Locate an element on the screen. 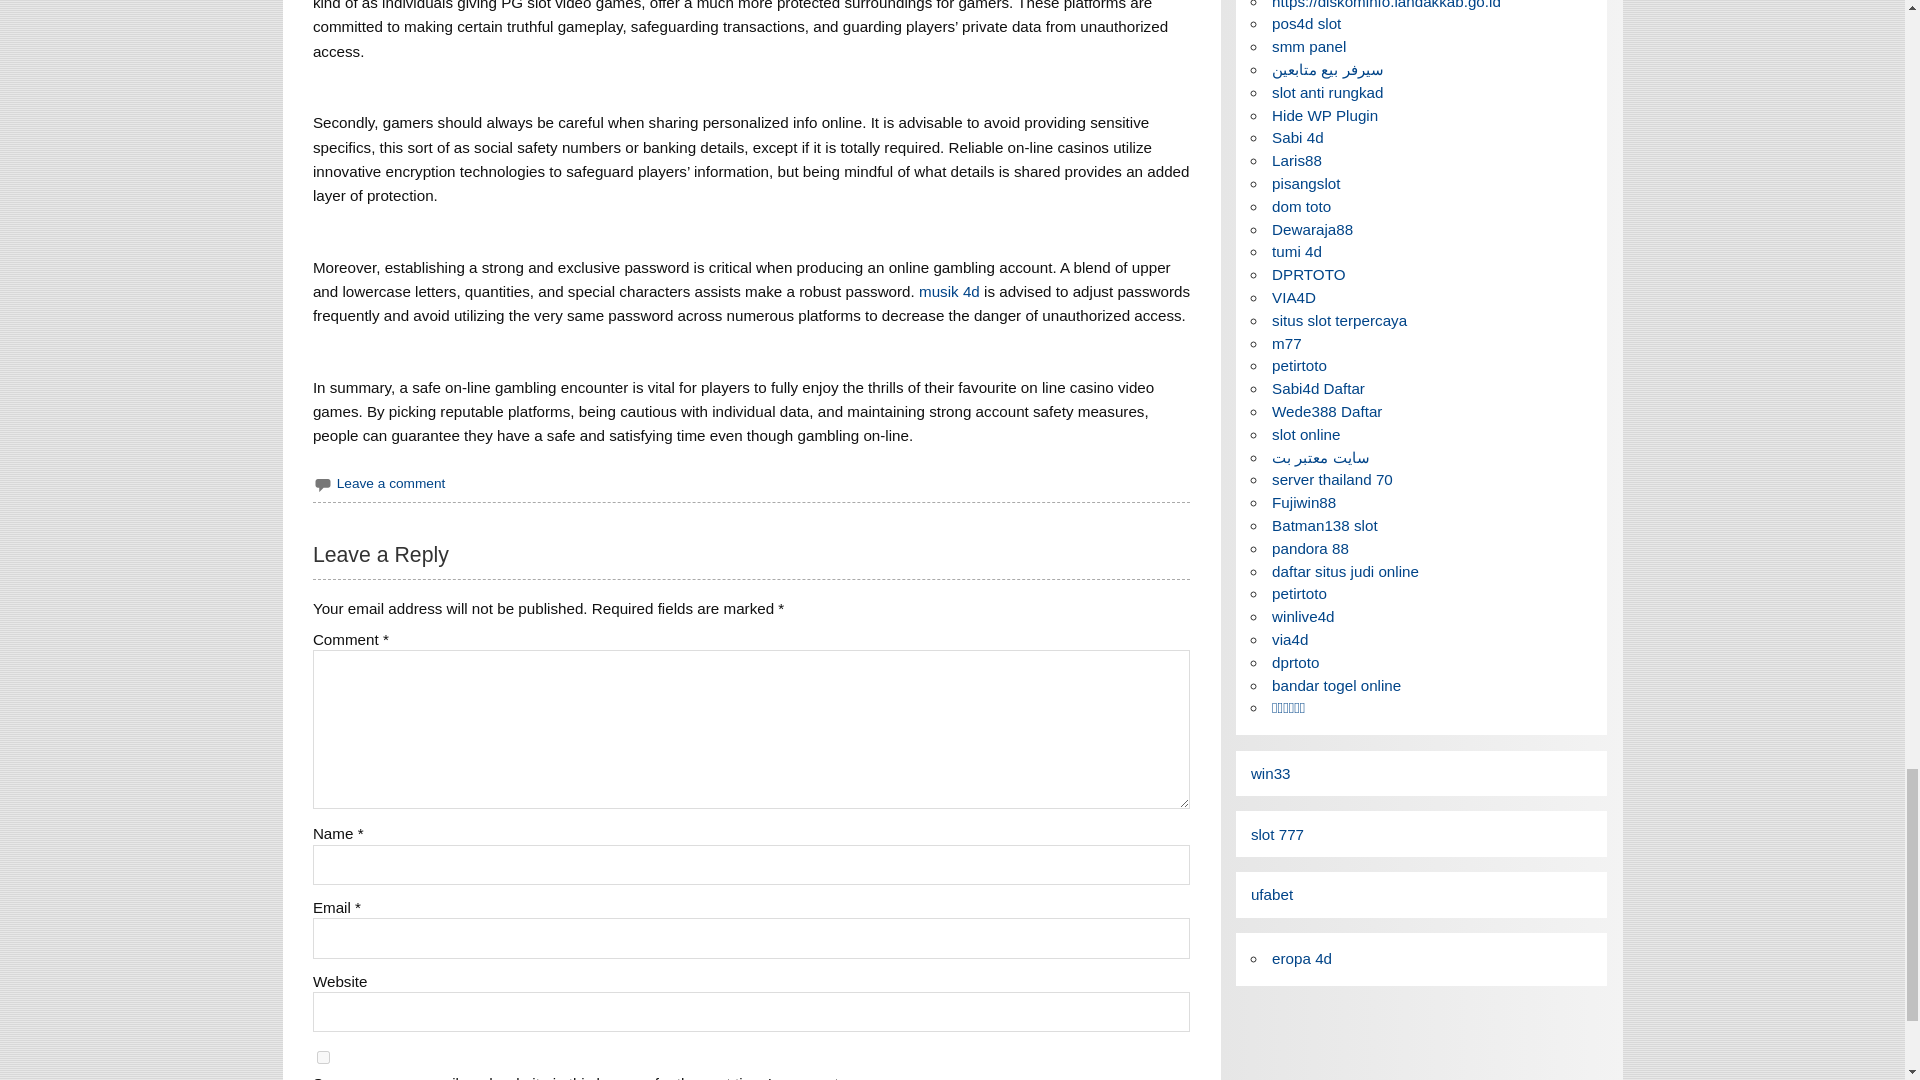 This screenshot has height=1080, width=1920. Leave a comment is located at coordinates (391, 484).